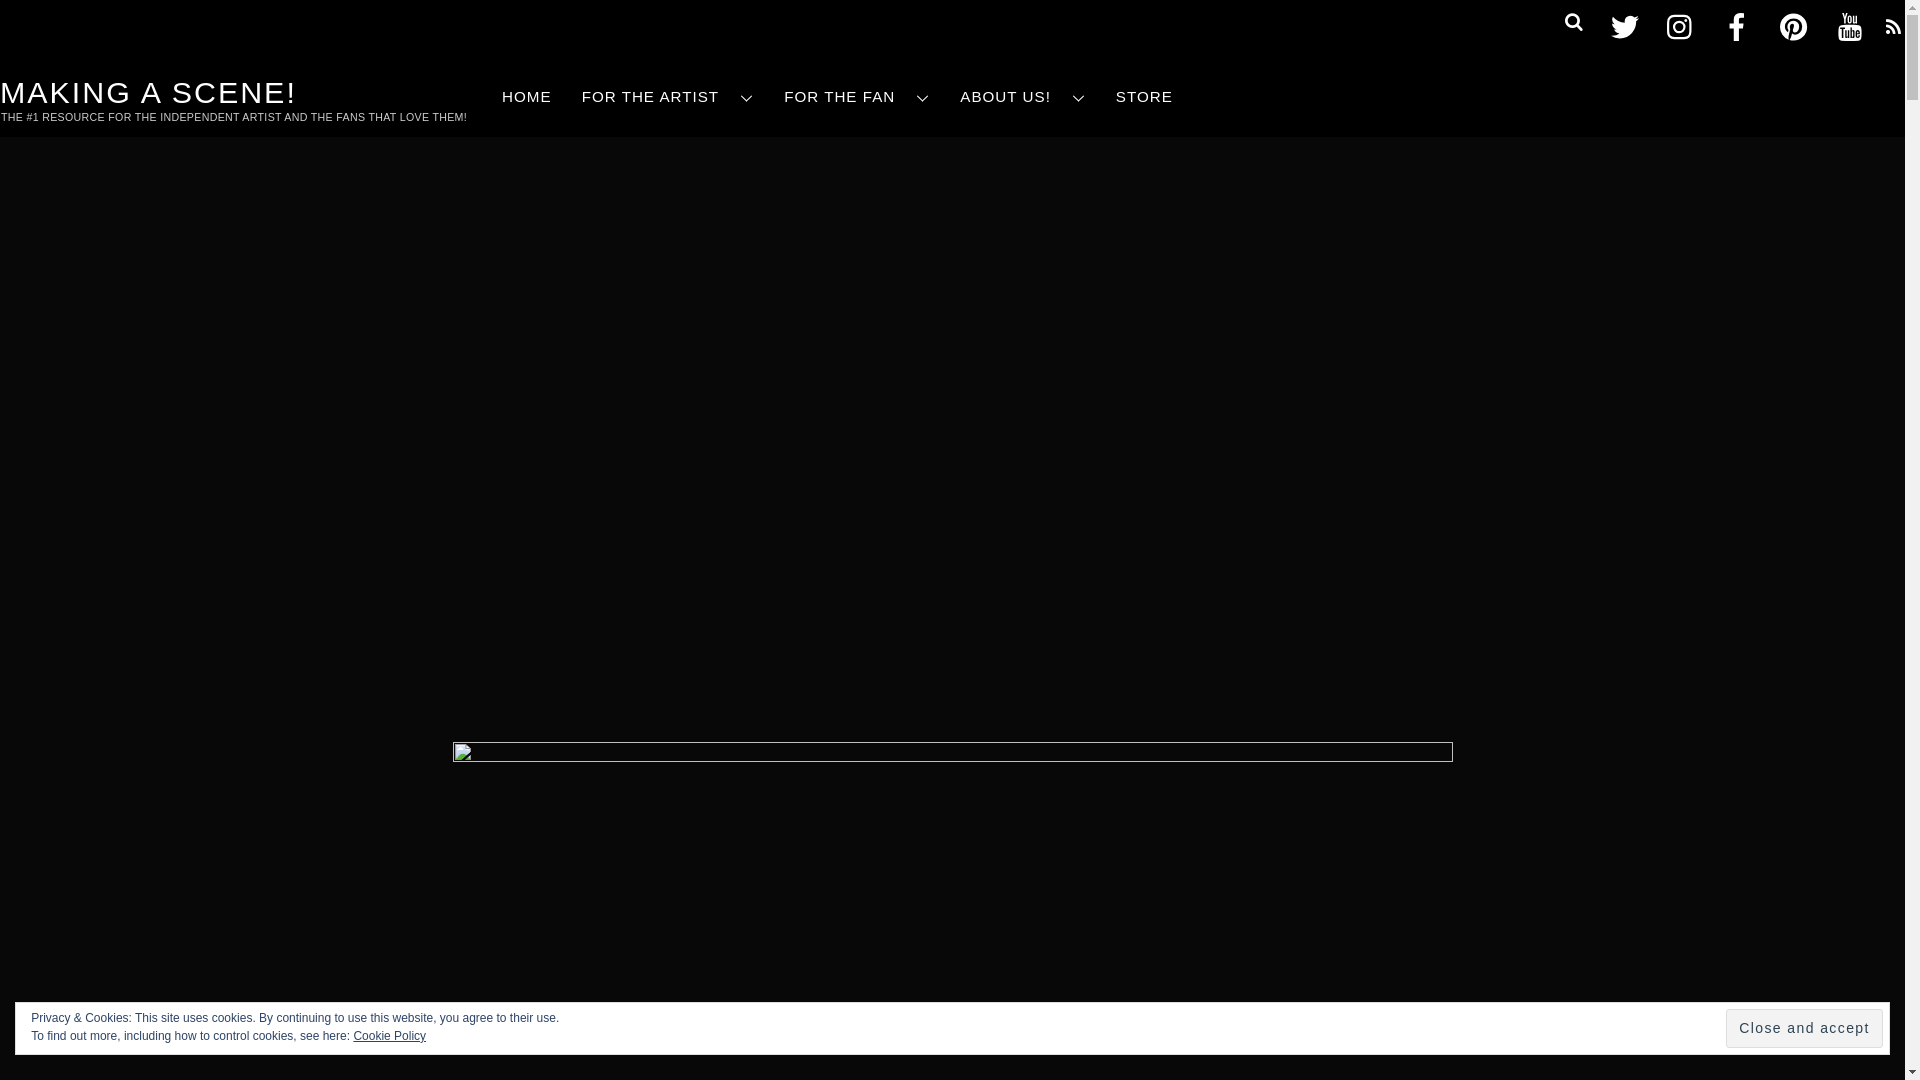 The width and height of the screenshot is (1920, 1080). What do you see at coordinates (1144, 98) in the screenshot?
I see `STORE` at bounding box center [1144, 98].